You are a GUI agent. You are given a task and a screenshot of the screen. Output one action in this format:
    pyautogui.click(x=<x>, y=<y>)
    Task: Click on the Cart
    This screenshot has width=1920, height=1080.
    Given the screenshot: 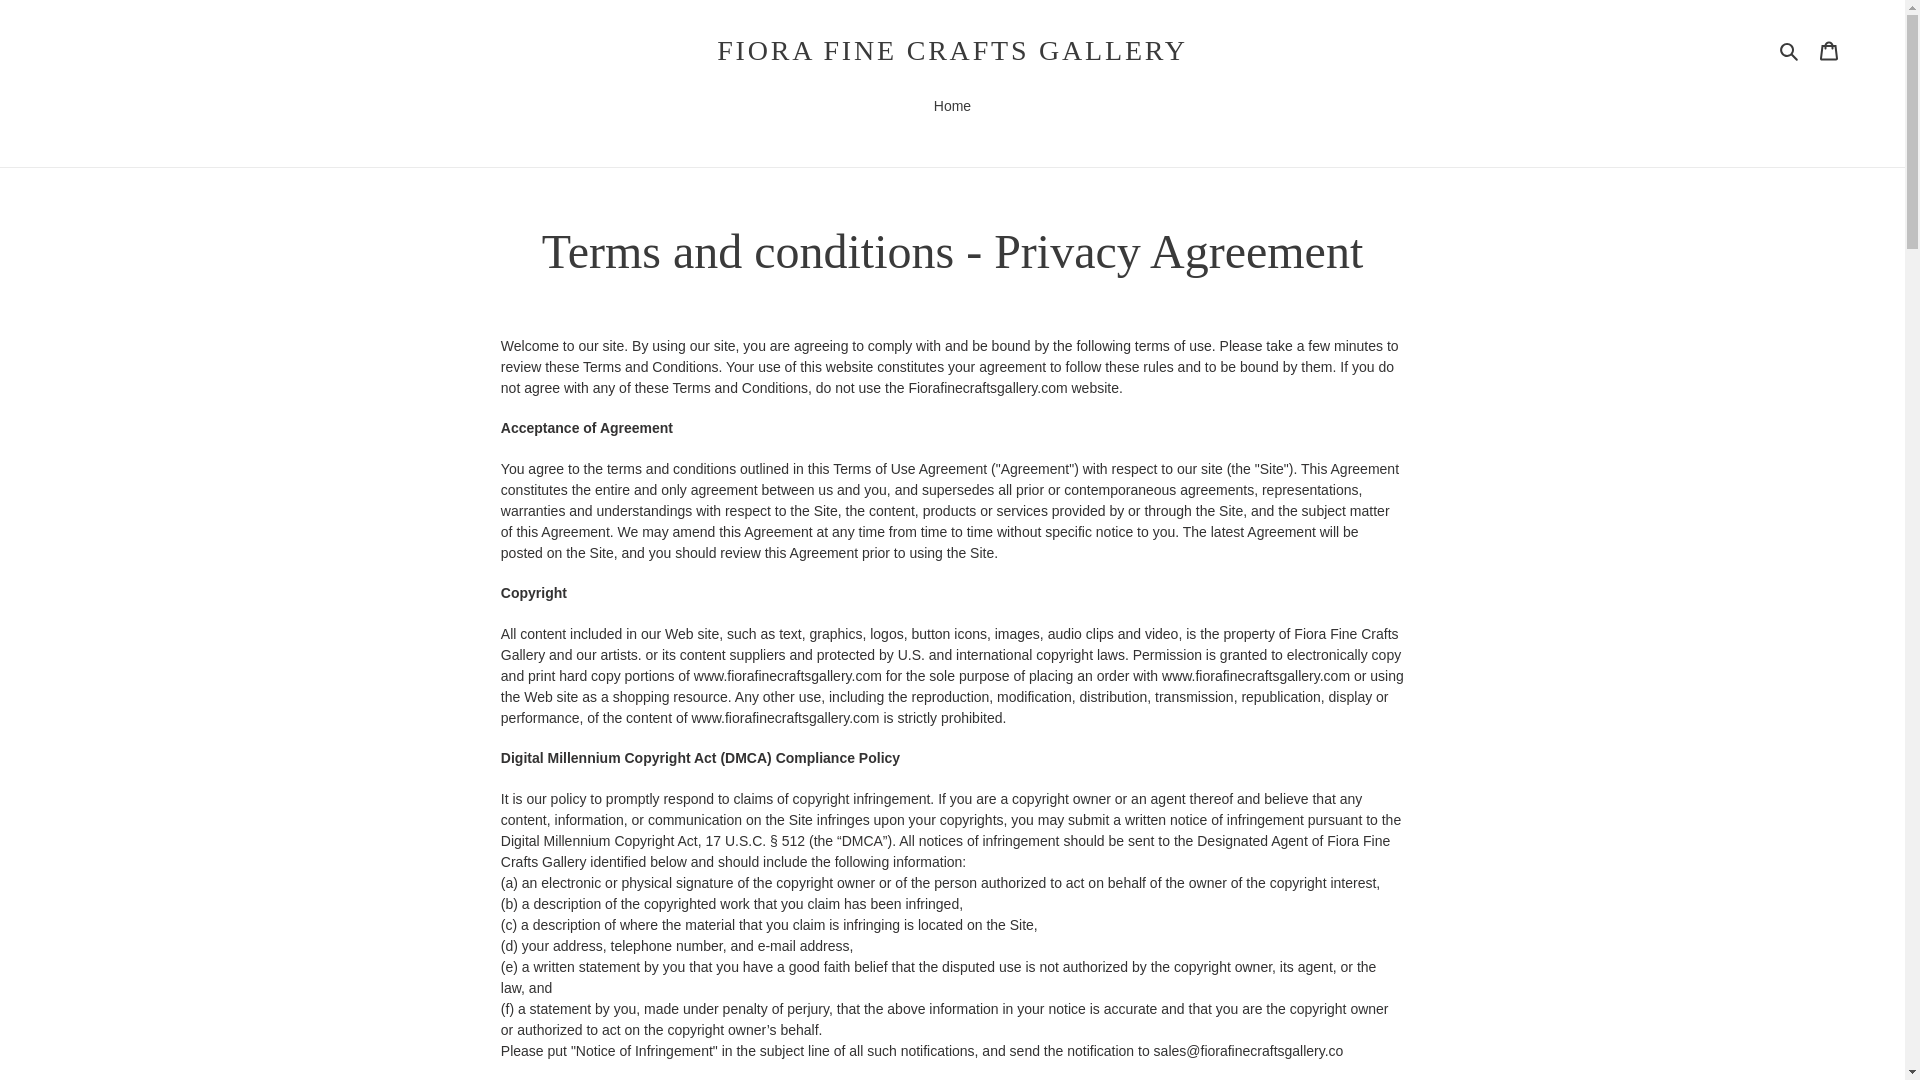 What is the action you would take?
    pyautogui.click(x=1829, y=50)
    